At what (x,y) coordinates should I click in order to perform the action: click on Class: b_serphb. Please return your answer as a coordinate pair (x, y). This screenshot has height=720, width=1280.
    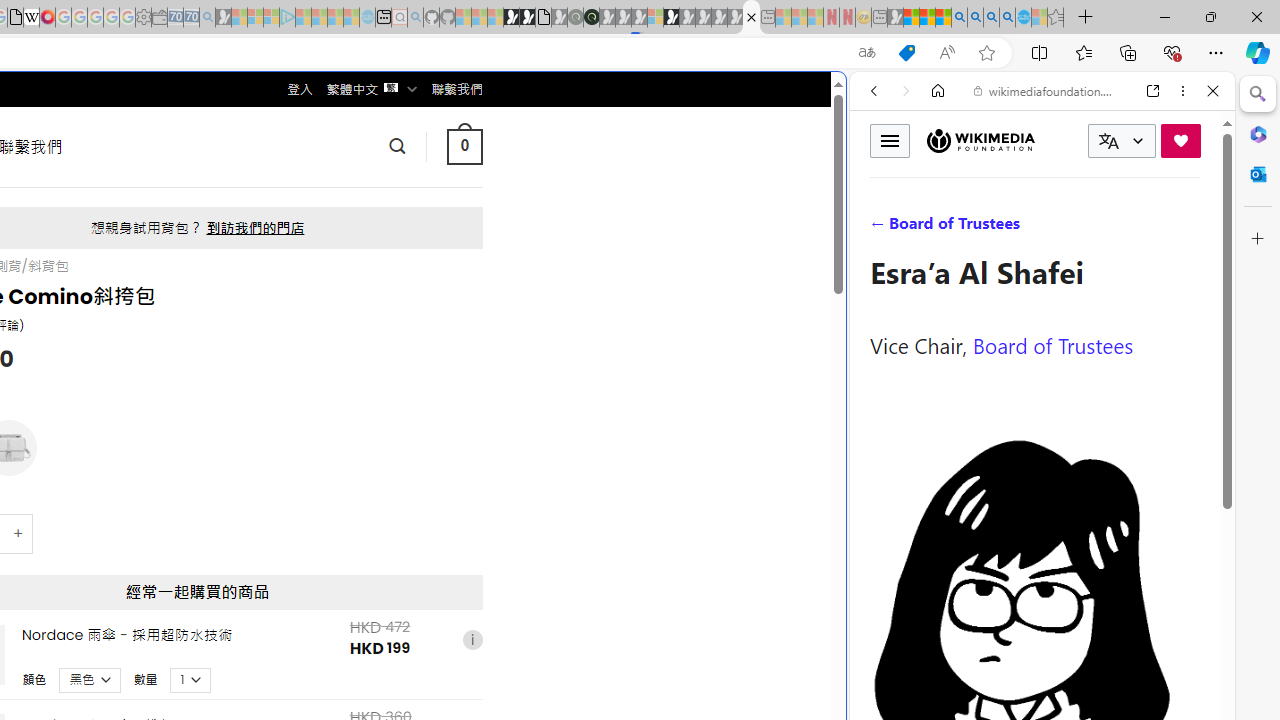
    Looking at the image, I should click on (1190, 230).